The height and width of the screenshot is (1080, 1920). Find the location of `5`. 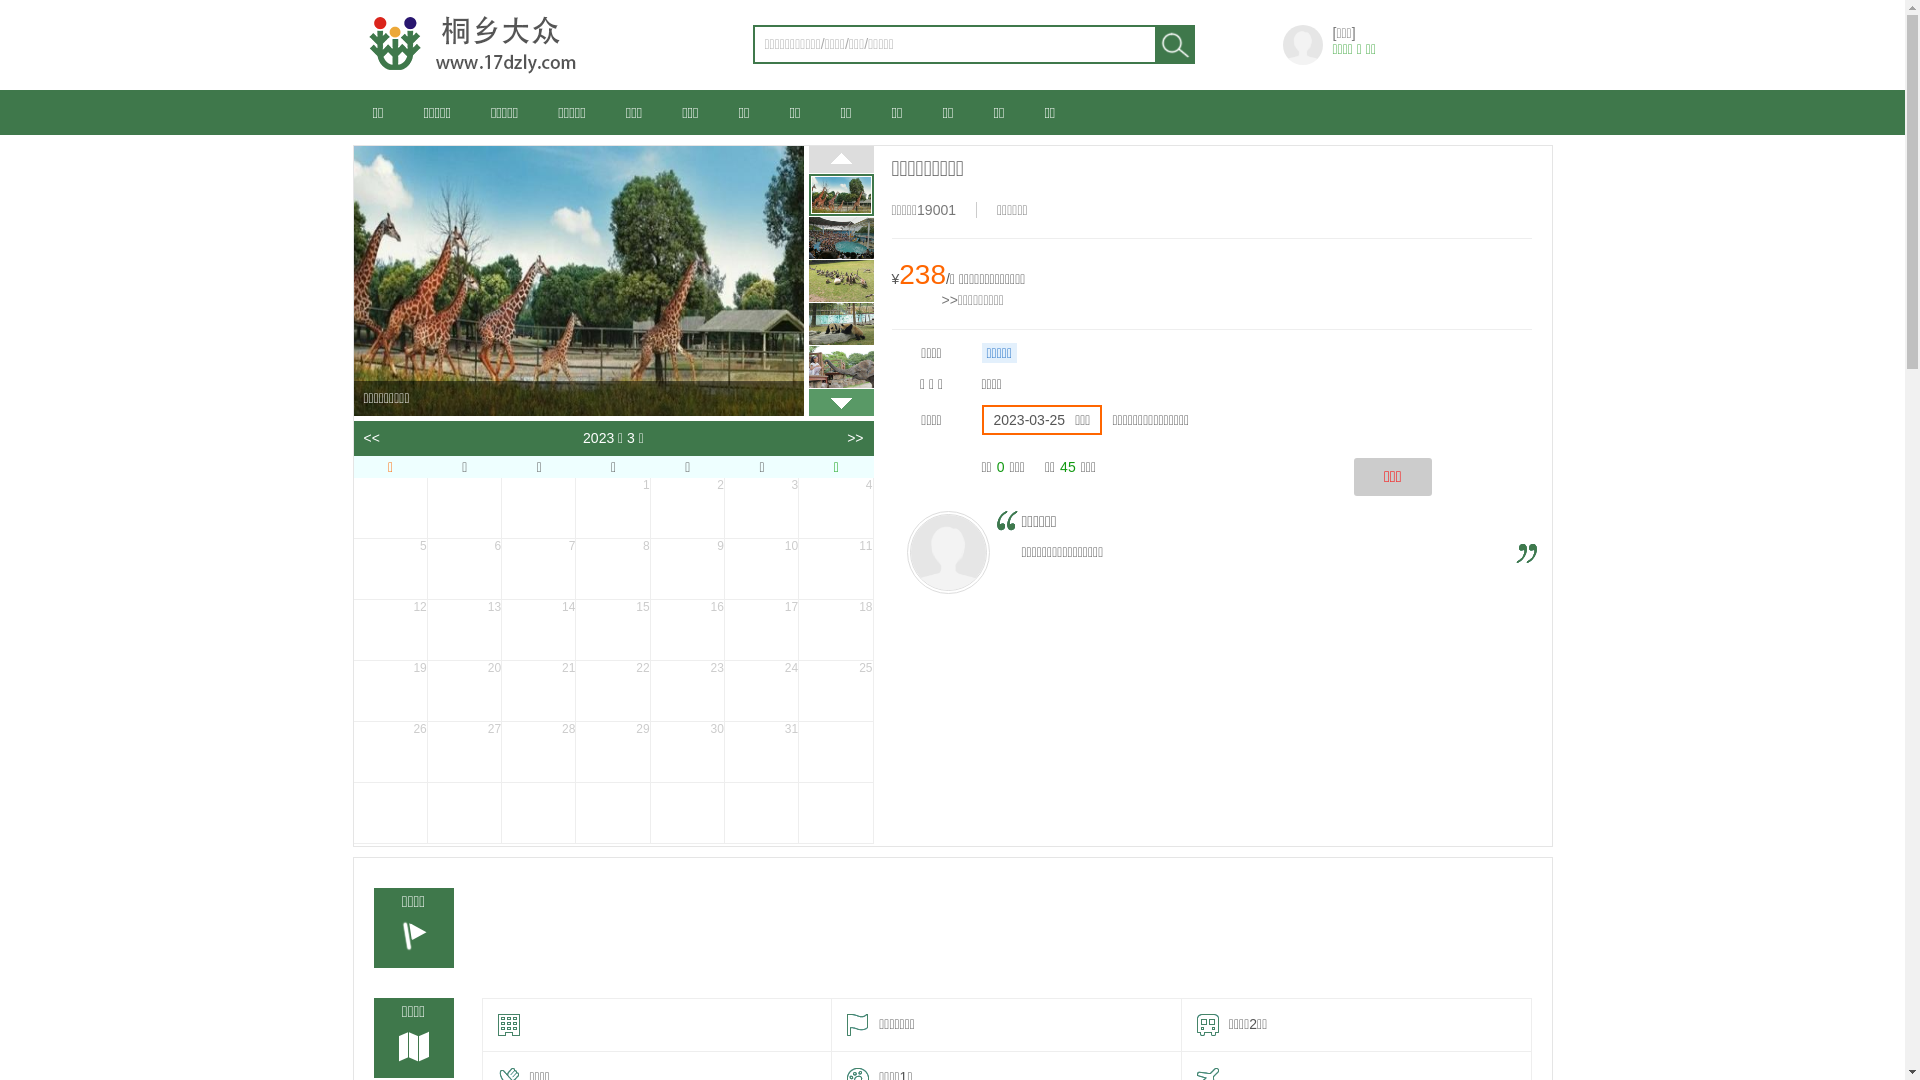

5 is located at coordinates (390, 569).